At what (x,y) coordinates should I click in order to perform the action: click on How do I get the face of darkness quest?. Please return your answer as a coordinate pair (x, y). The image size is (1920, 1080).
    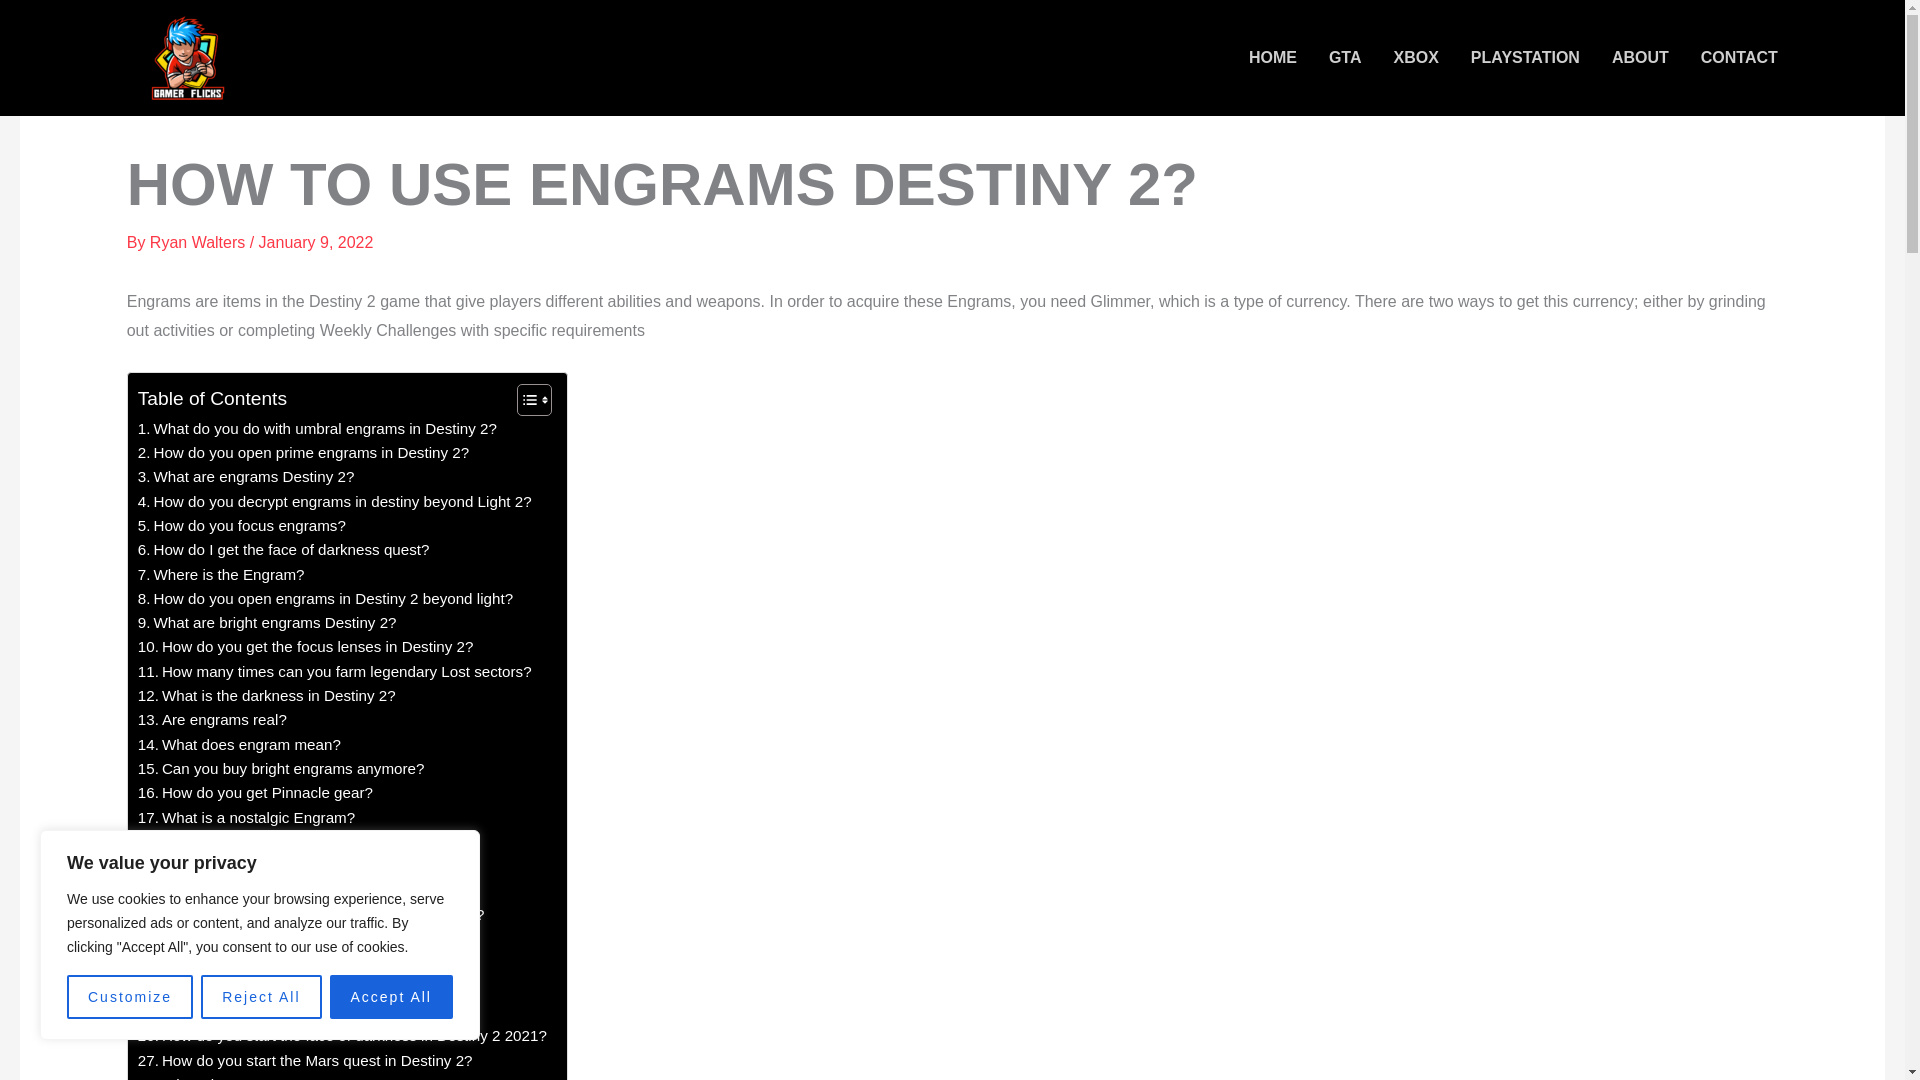
    Looking at the image, I should click on (284, 549).